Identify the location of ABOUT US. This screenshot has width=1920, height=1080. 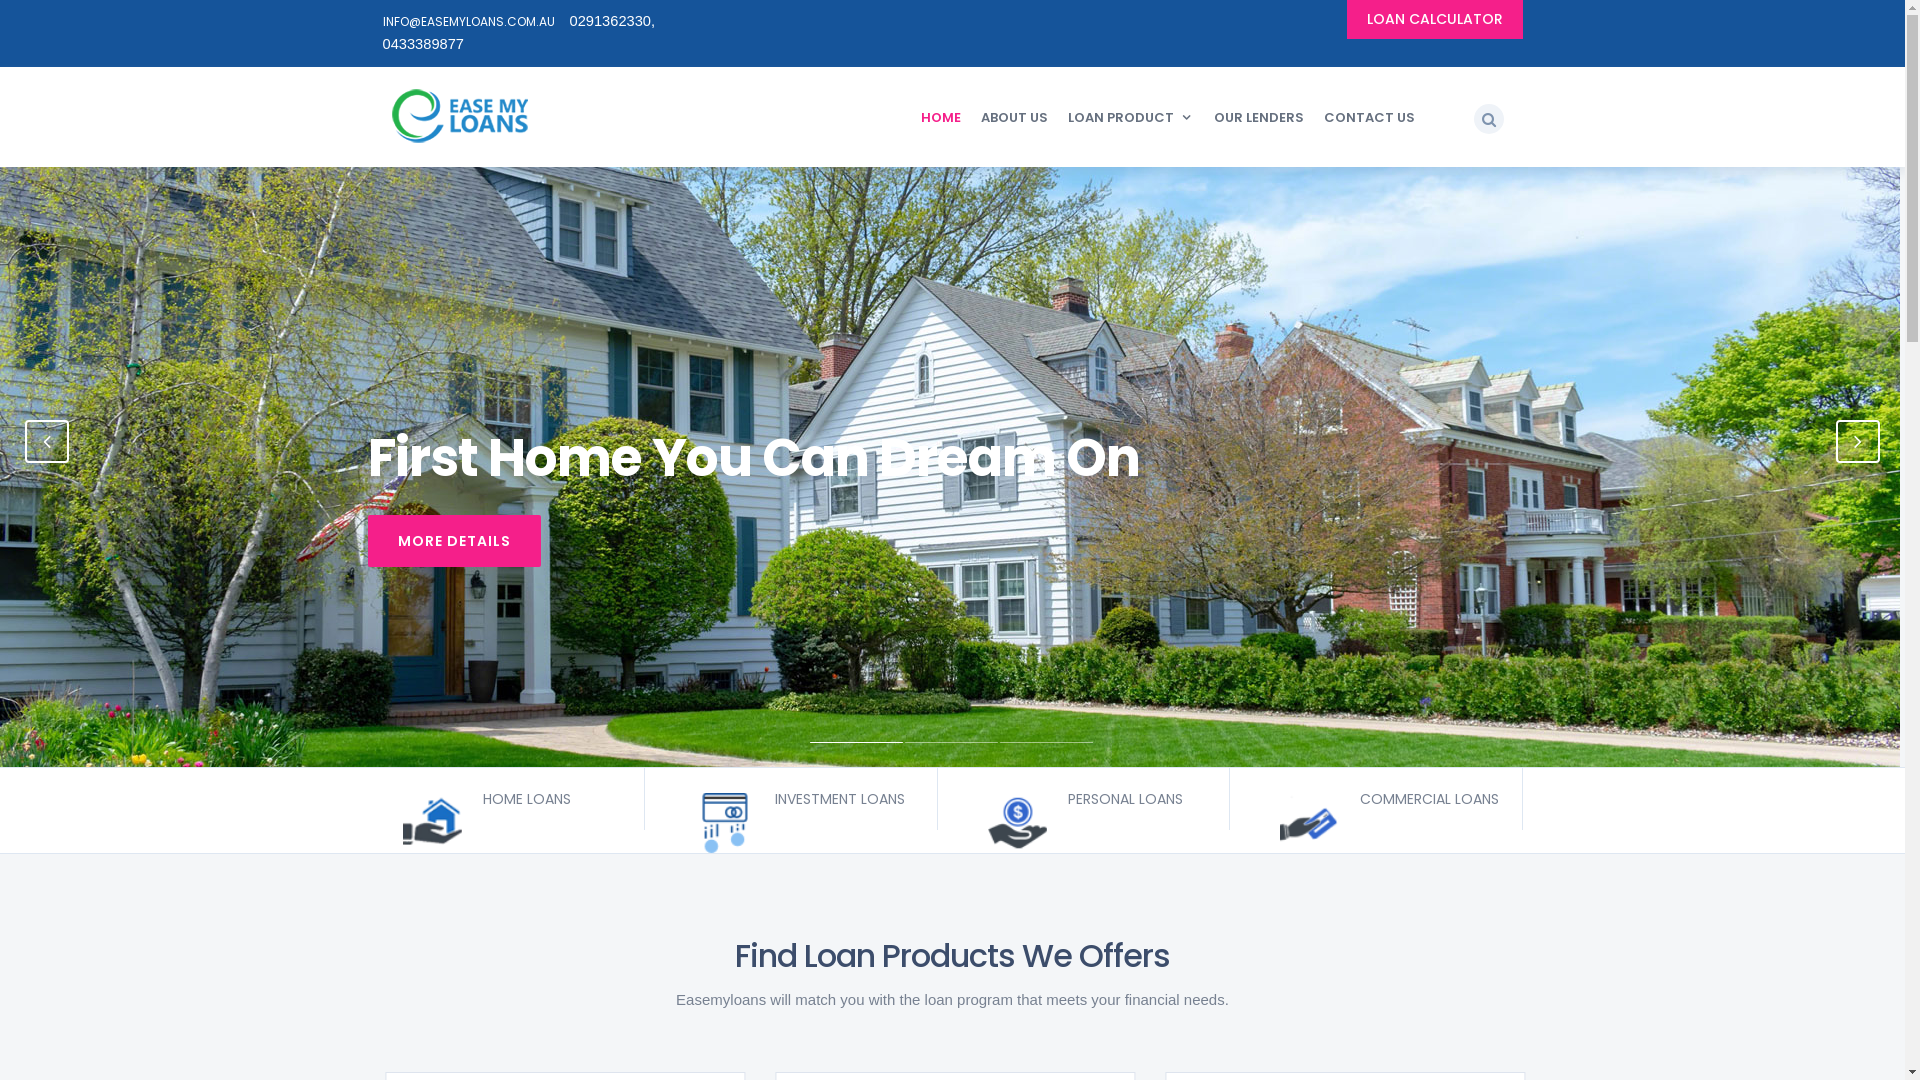
(1014, 118).